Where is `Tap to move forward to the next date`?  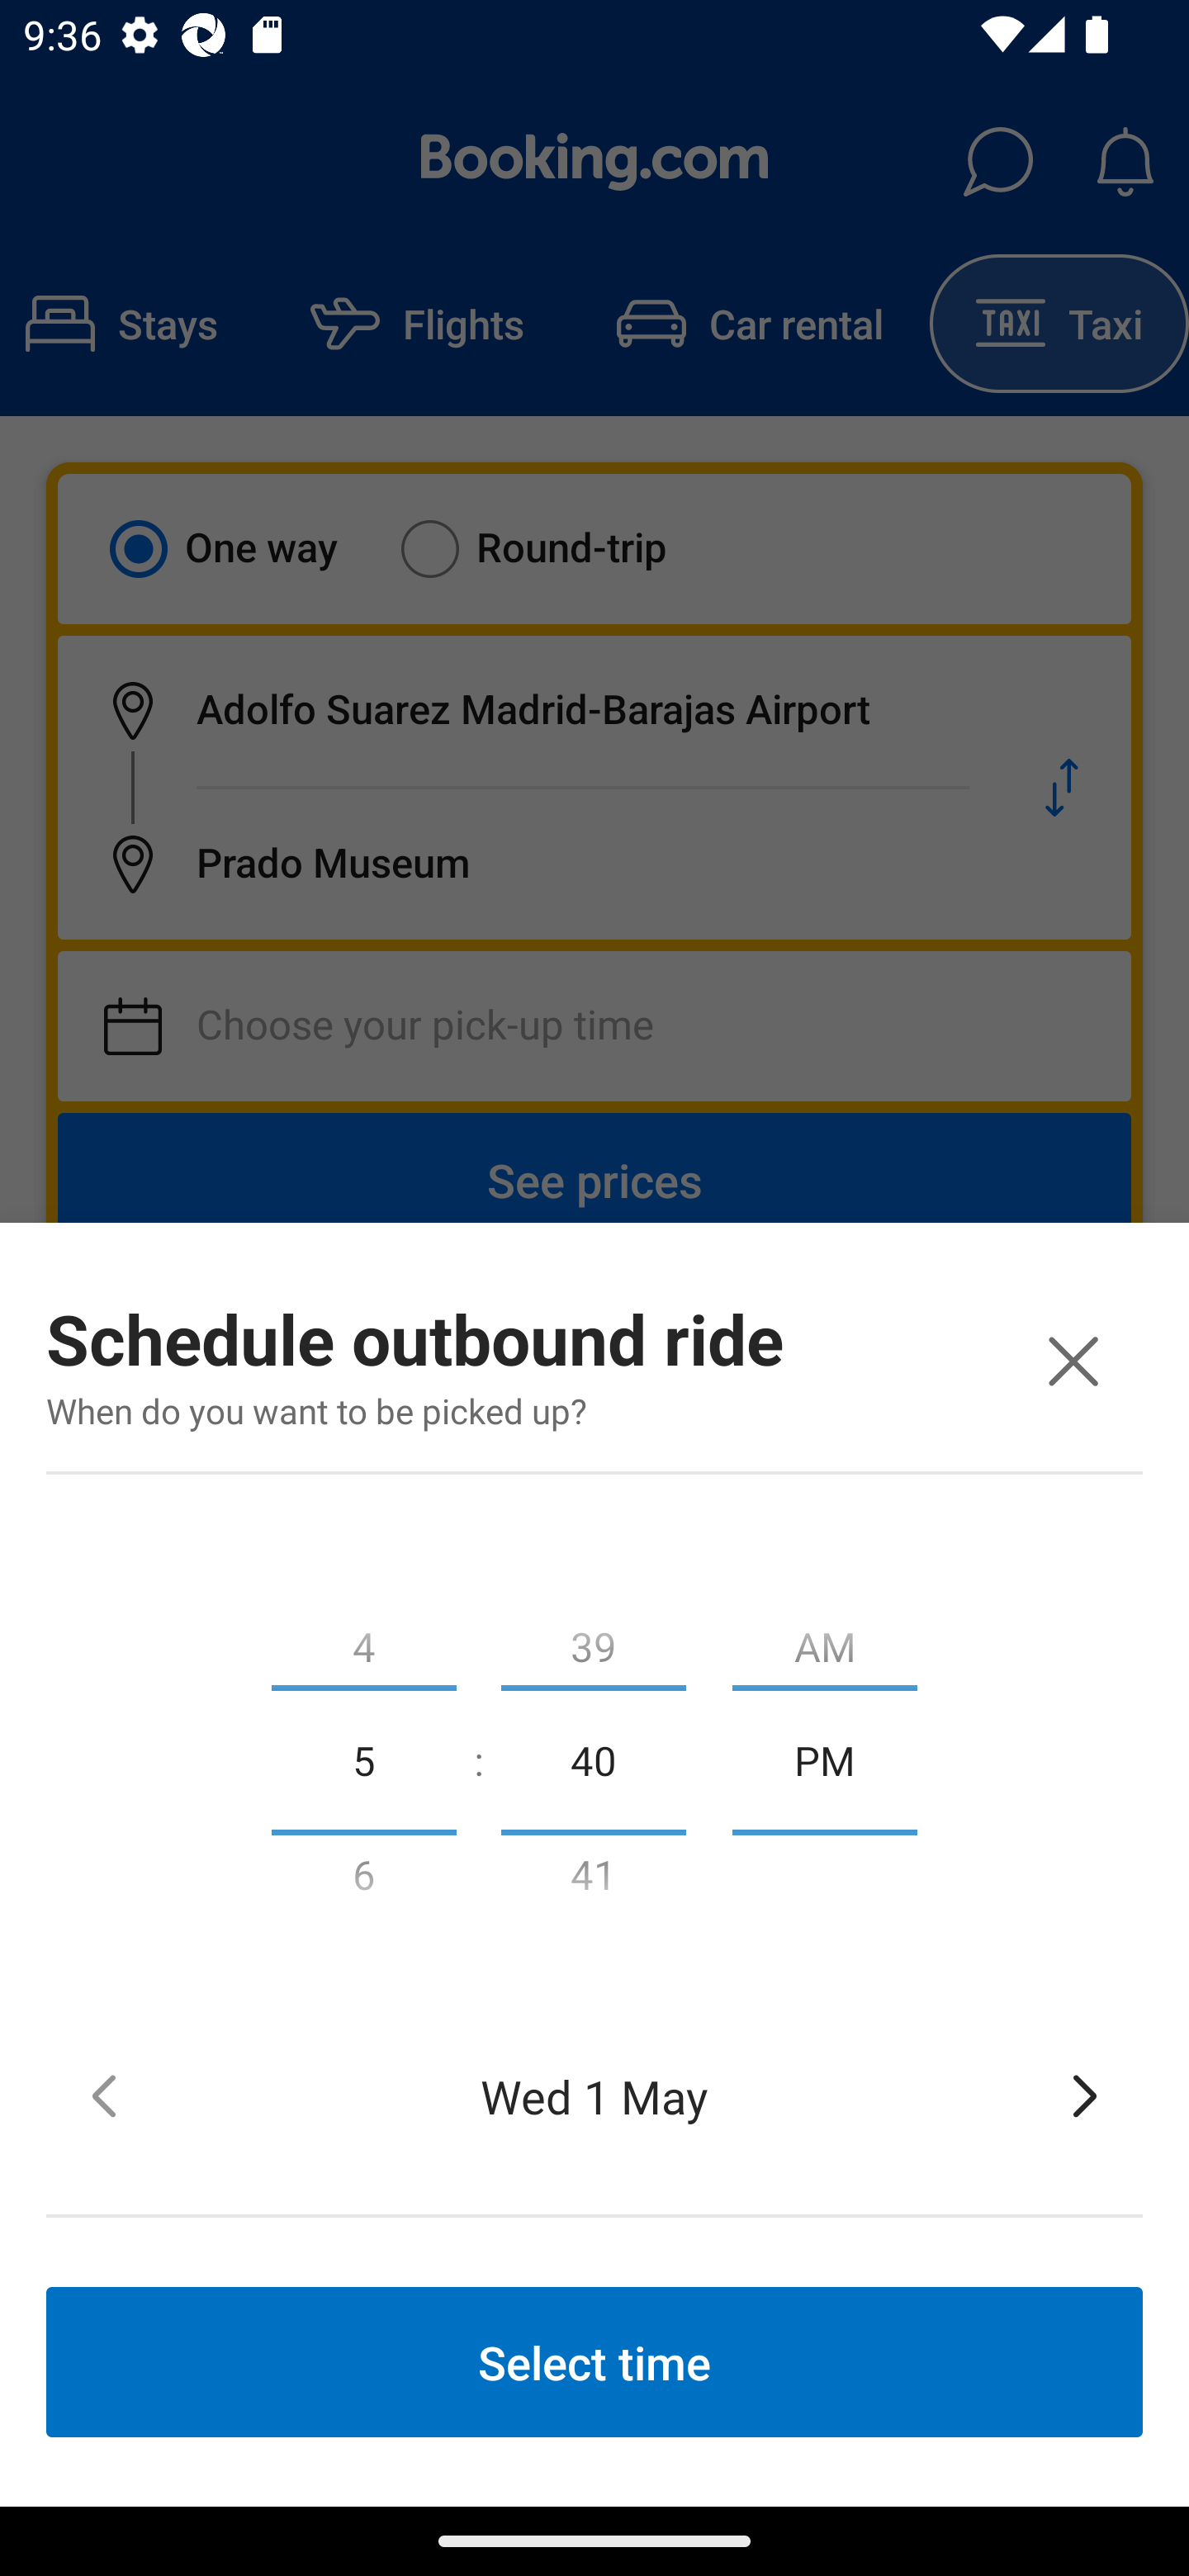
Tap to move forward to the next date is located at coordinates (1085, 2095).